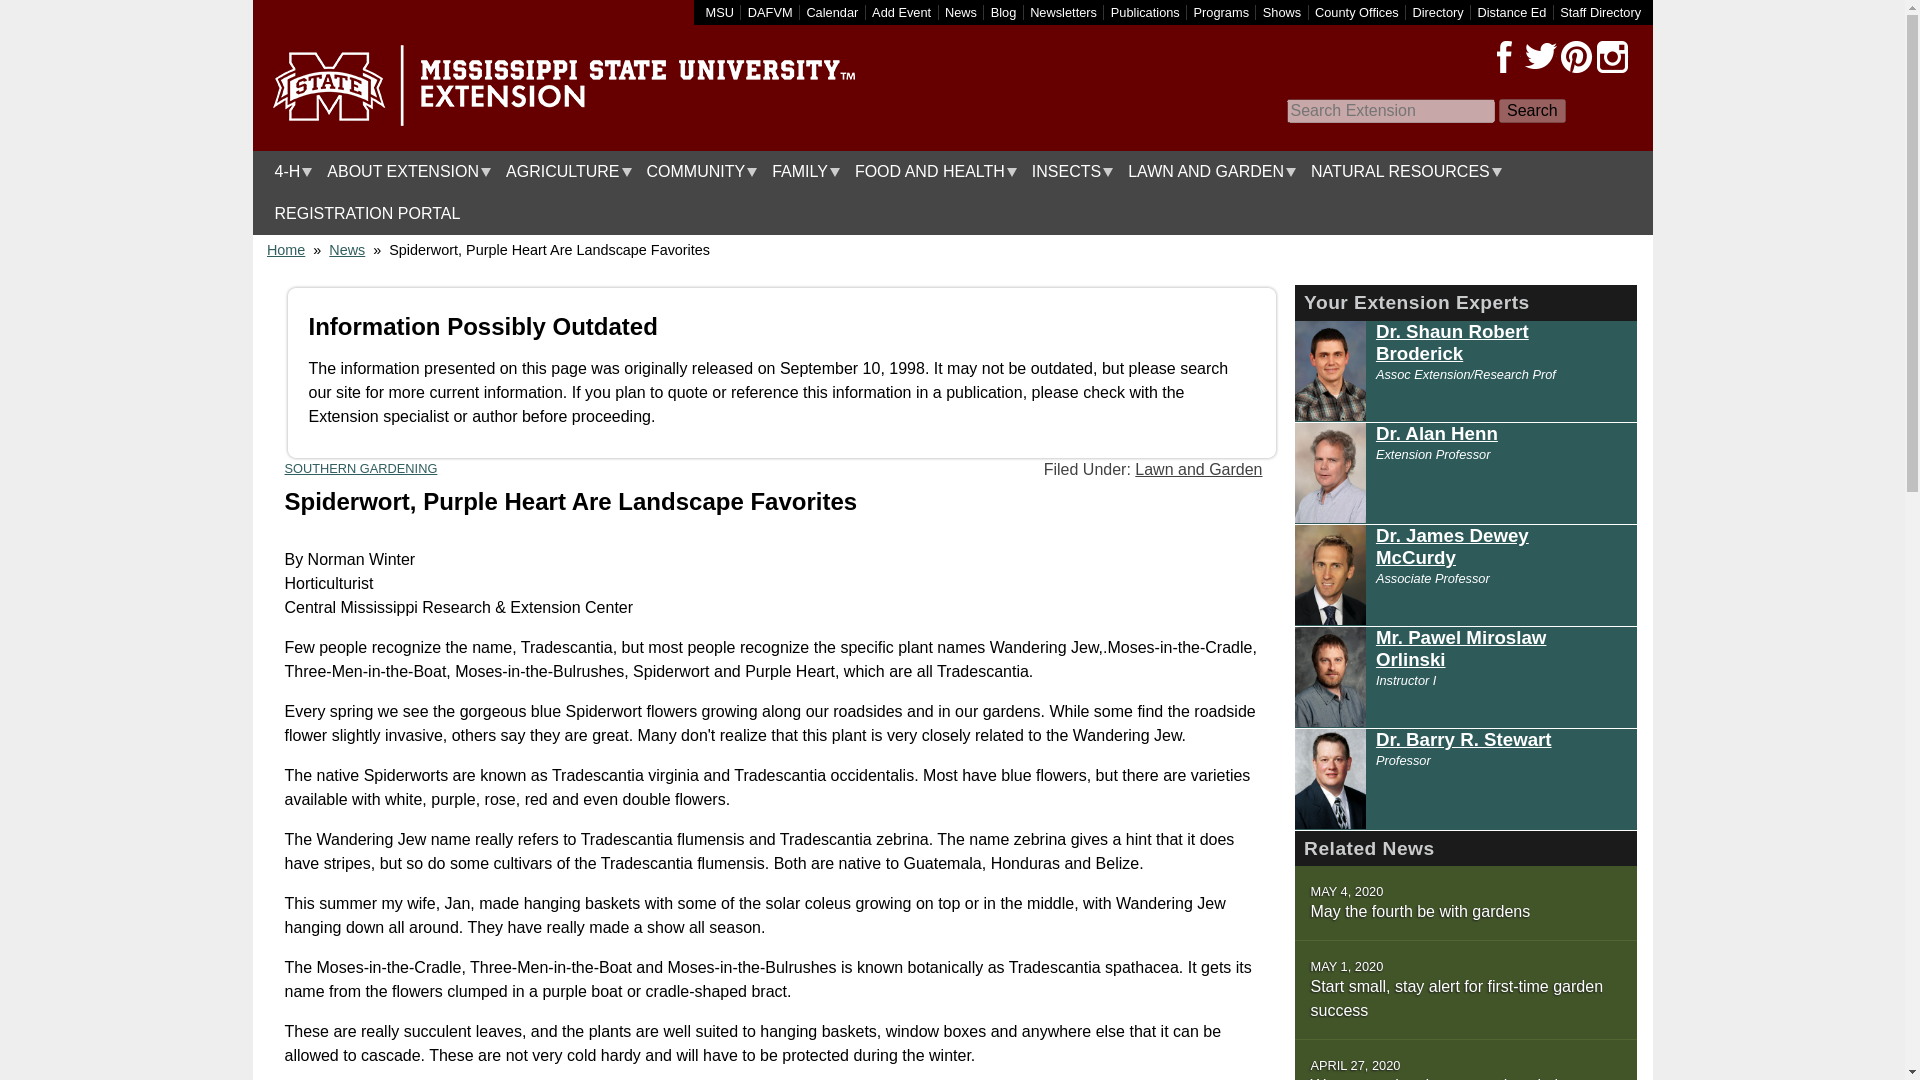  I want to click on Directory, so click(1437, 12).